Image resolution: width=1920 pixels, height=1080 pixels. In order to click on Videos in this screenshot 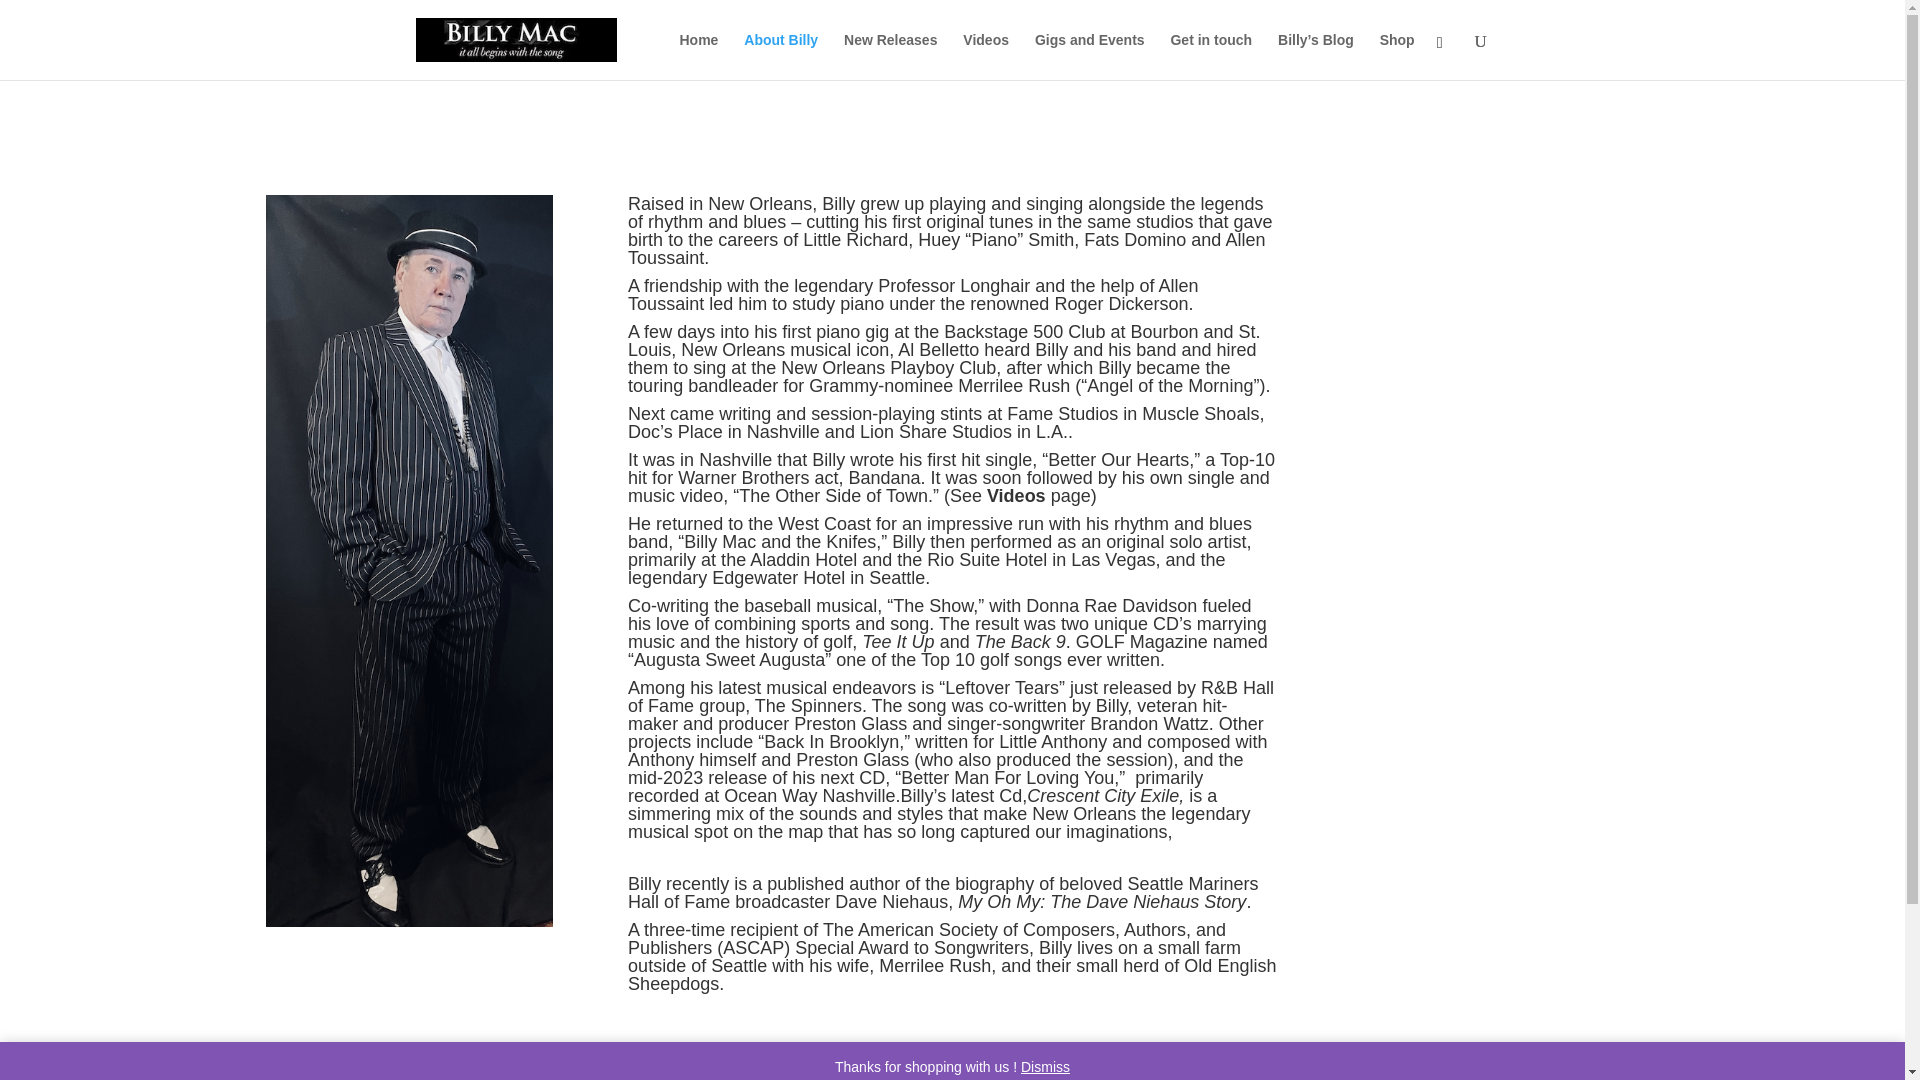, I will do `click(1016, 496)`.